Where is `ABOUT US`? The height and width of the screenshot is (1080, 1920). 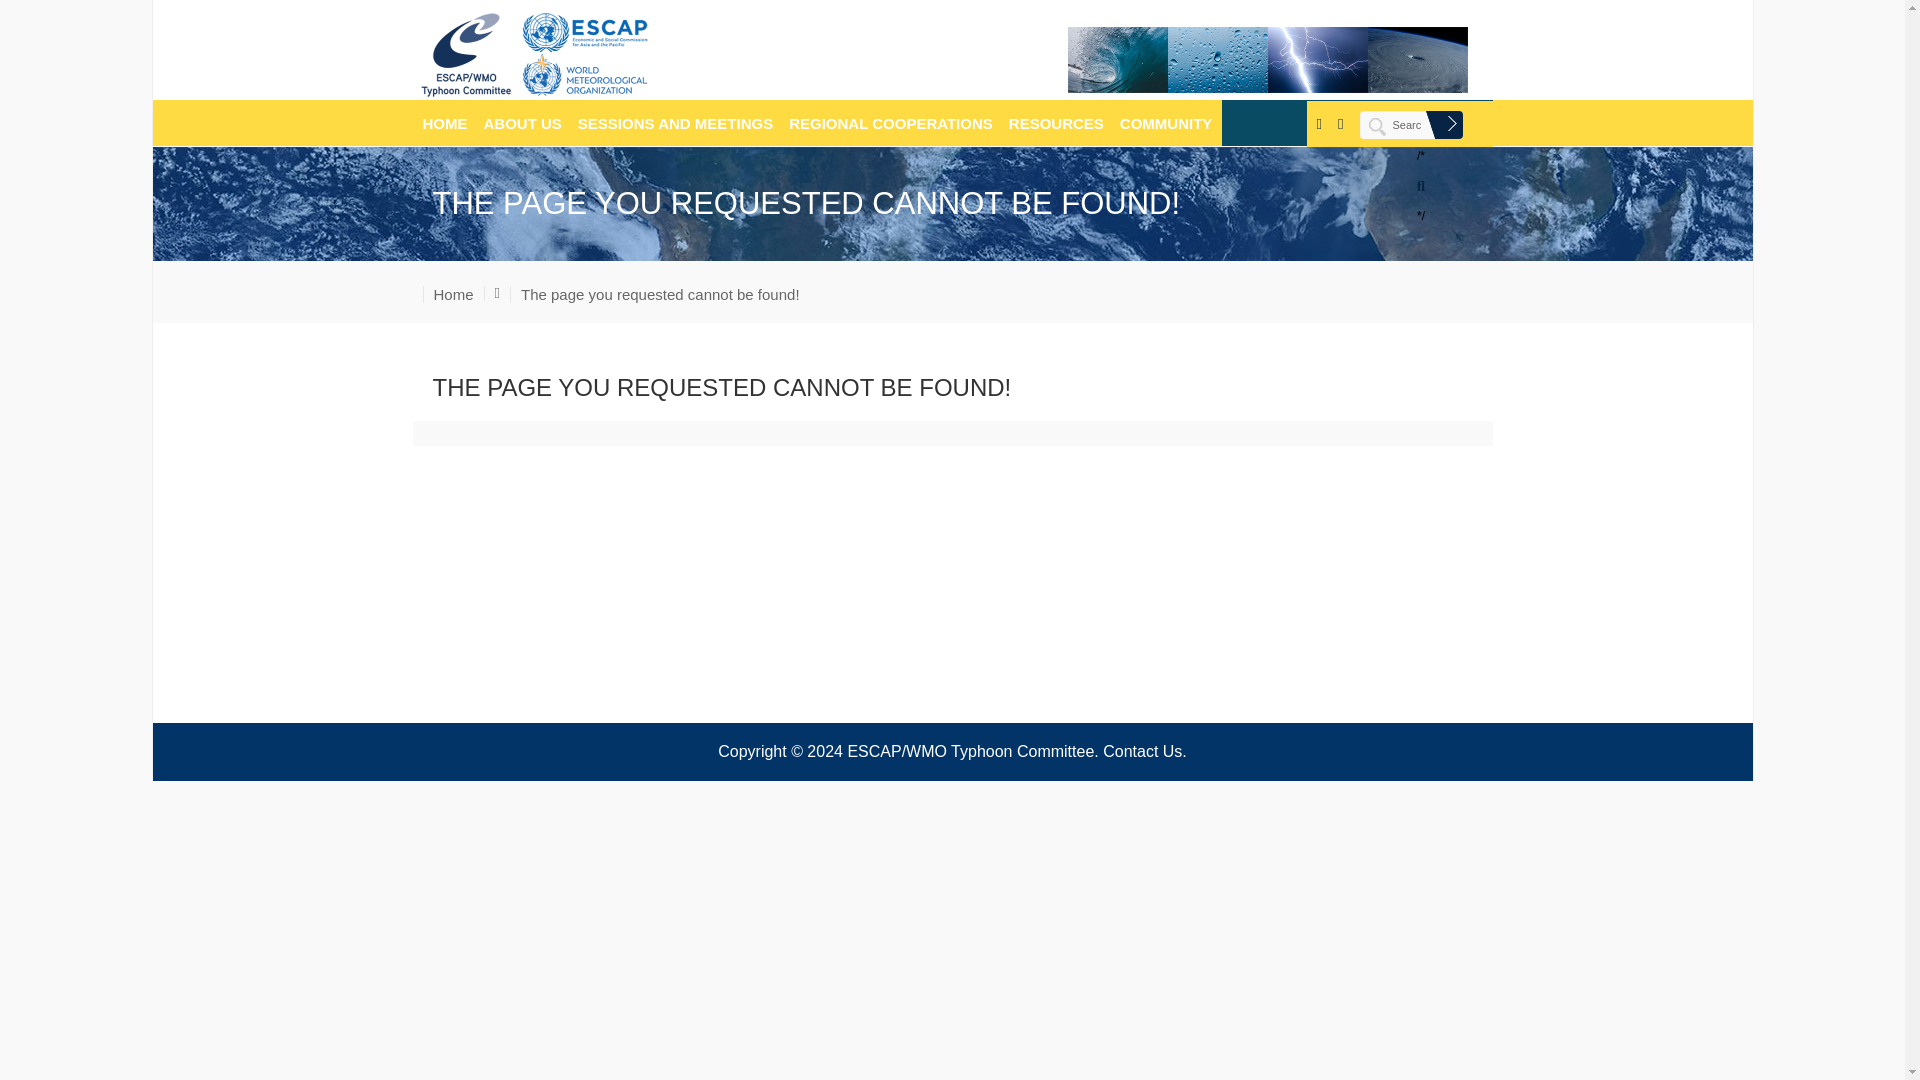
ABOUT US is located at coordinates (522, 122).